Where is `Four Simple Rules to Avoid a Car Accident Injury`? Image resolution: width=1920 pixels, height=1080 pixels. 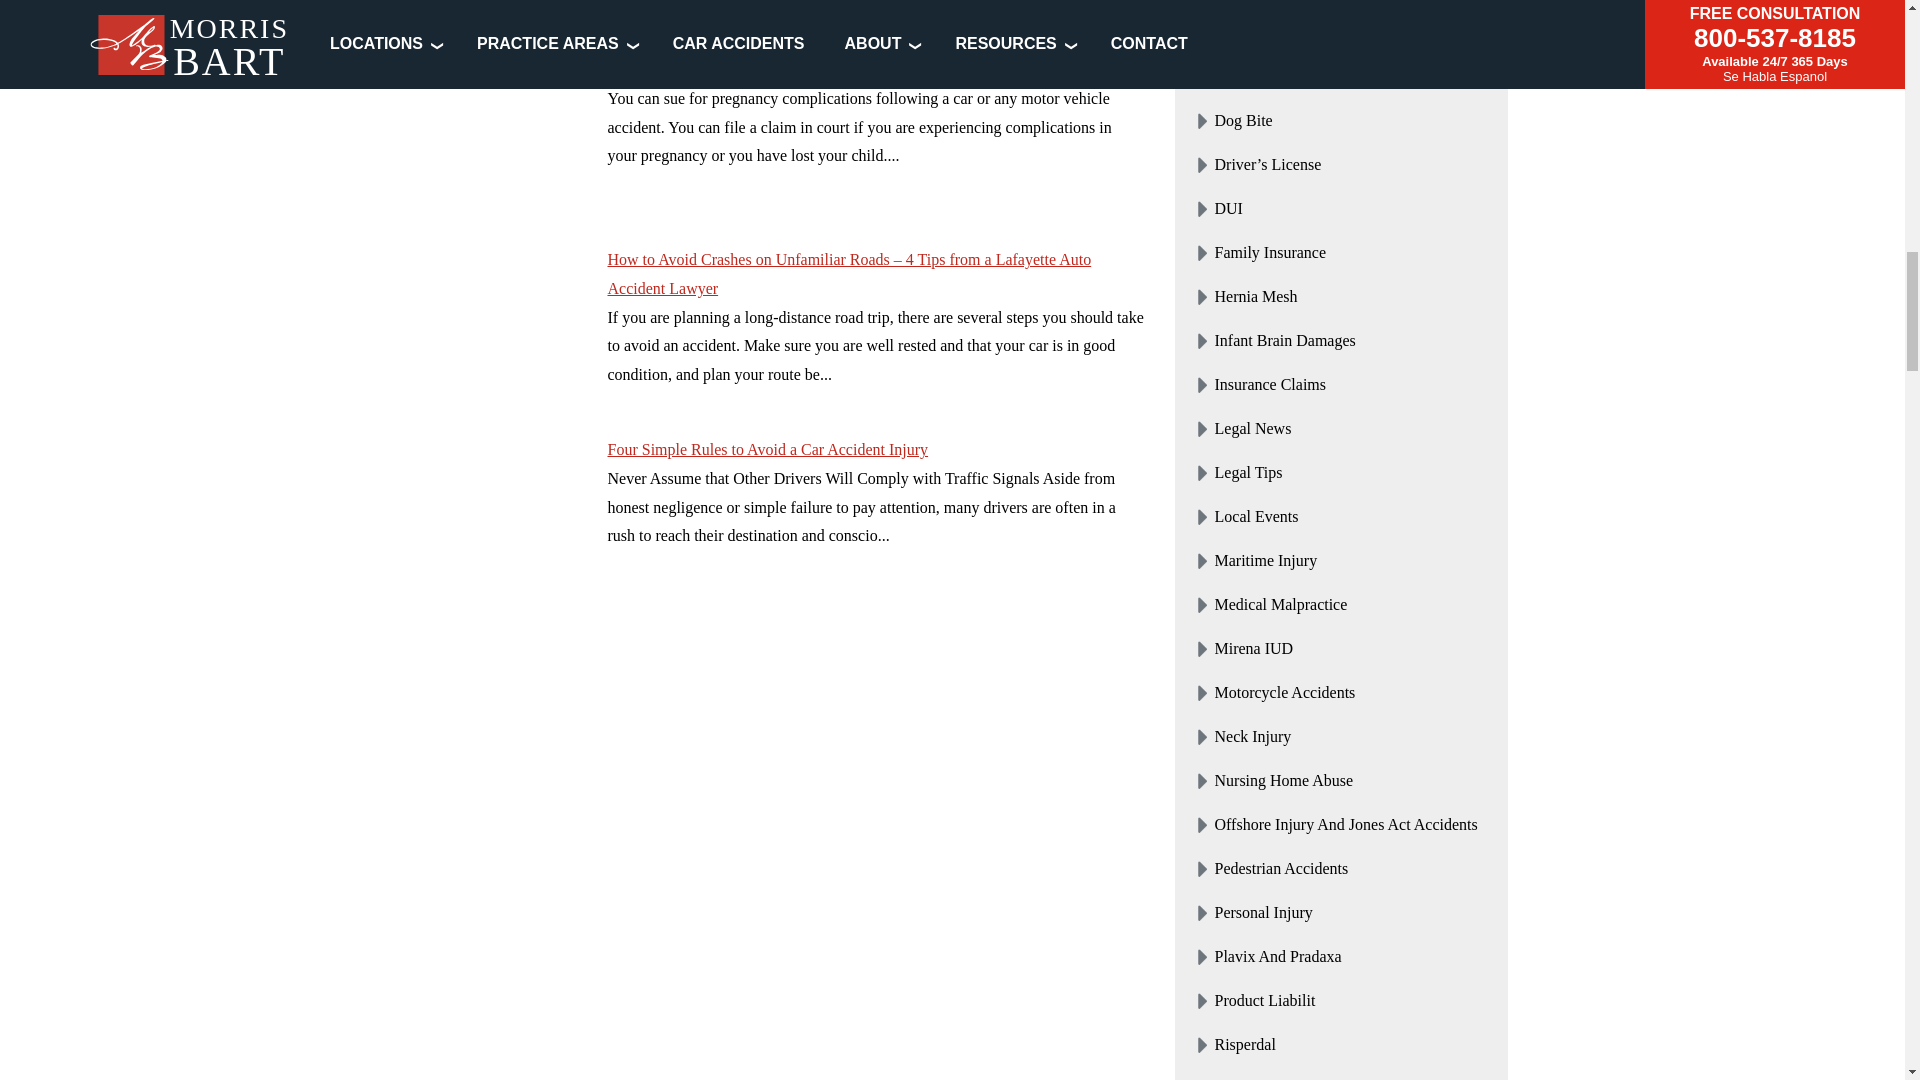 Four Simple Rules to Avoid a Car Accident Injury is located at coordinates (492, 511).